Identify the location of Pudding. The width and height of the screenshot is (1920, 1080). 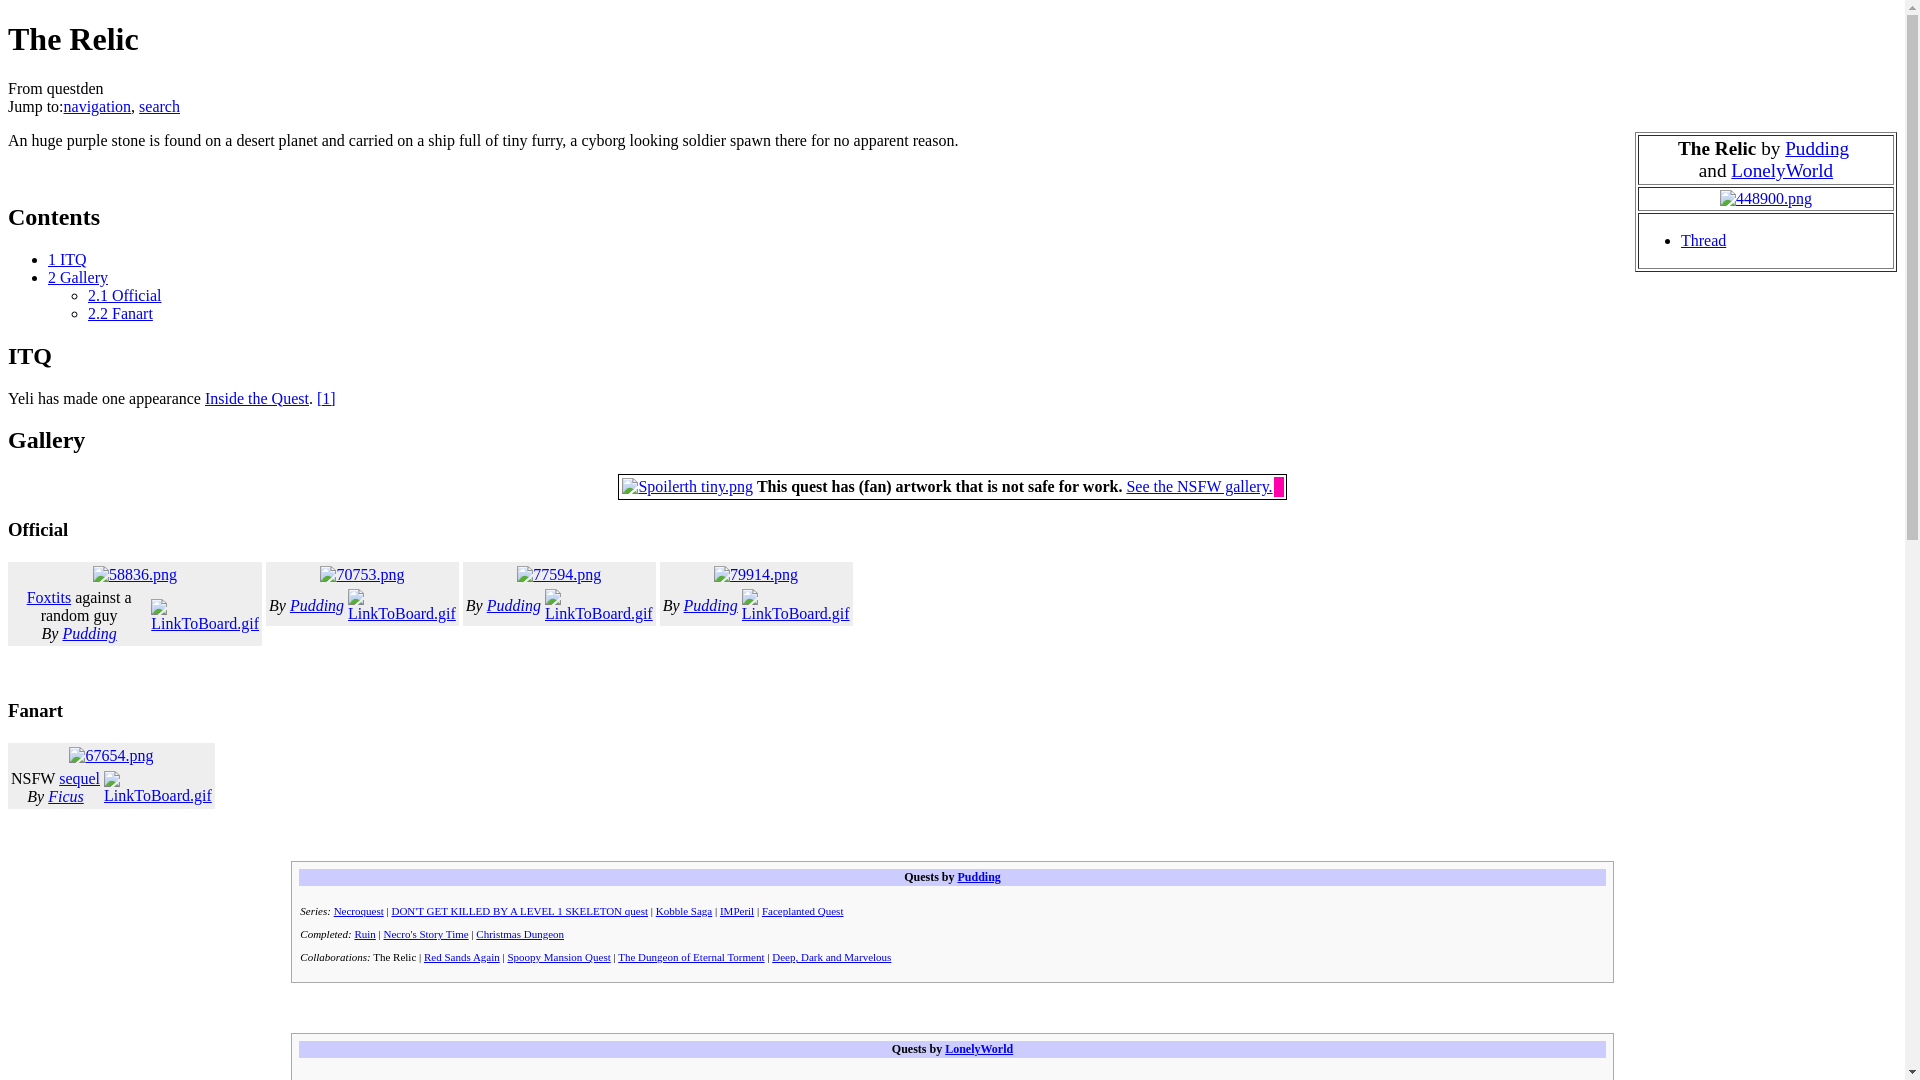
(88, 633).